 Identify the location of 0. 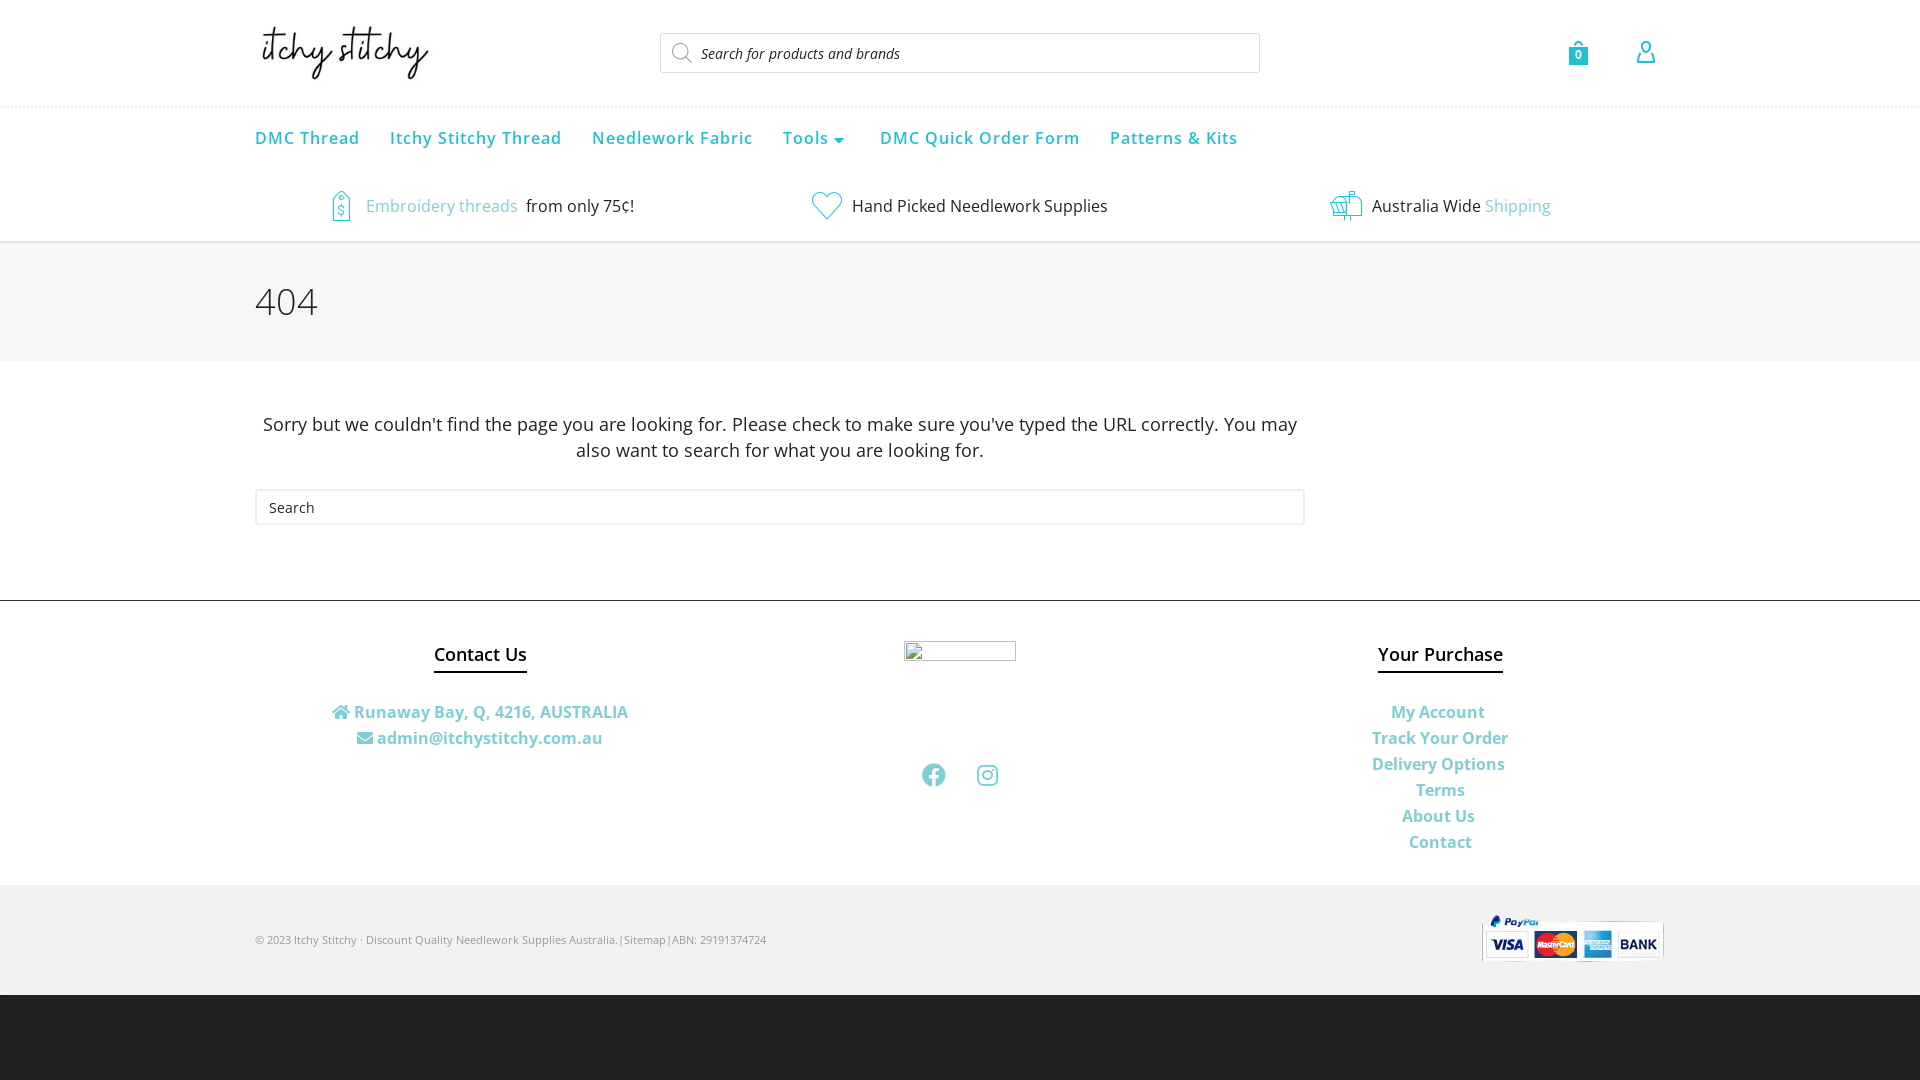
(1578, 53).